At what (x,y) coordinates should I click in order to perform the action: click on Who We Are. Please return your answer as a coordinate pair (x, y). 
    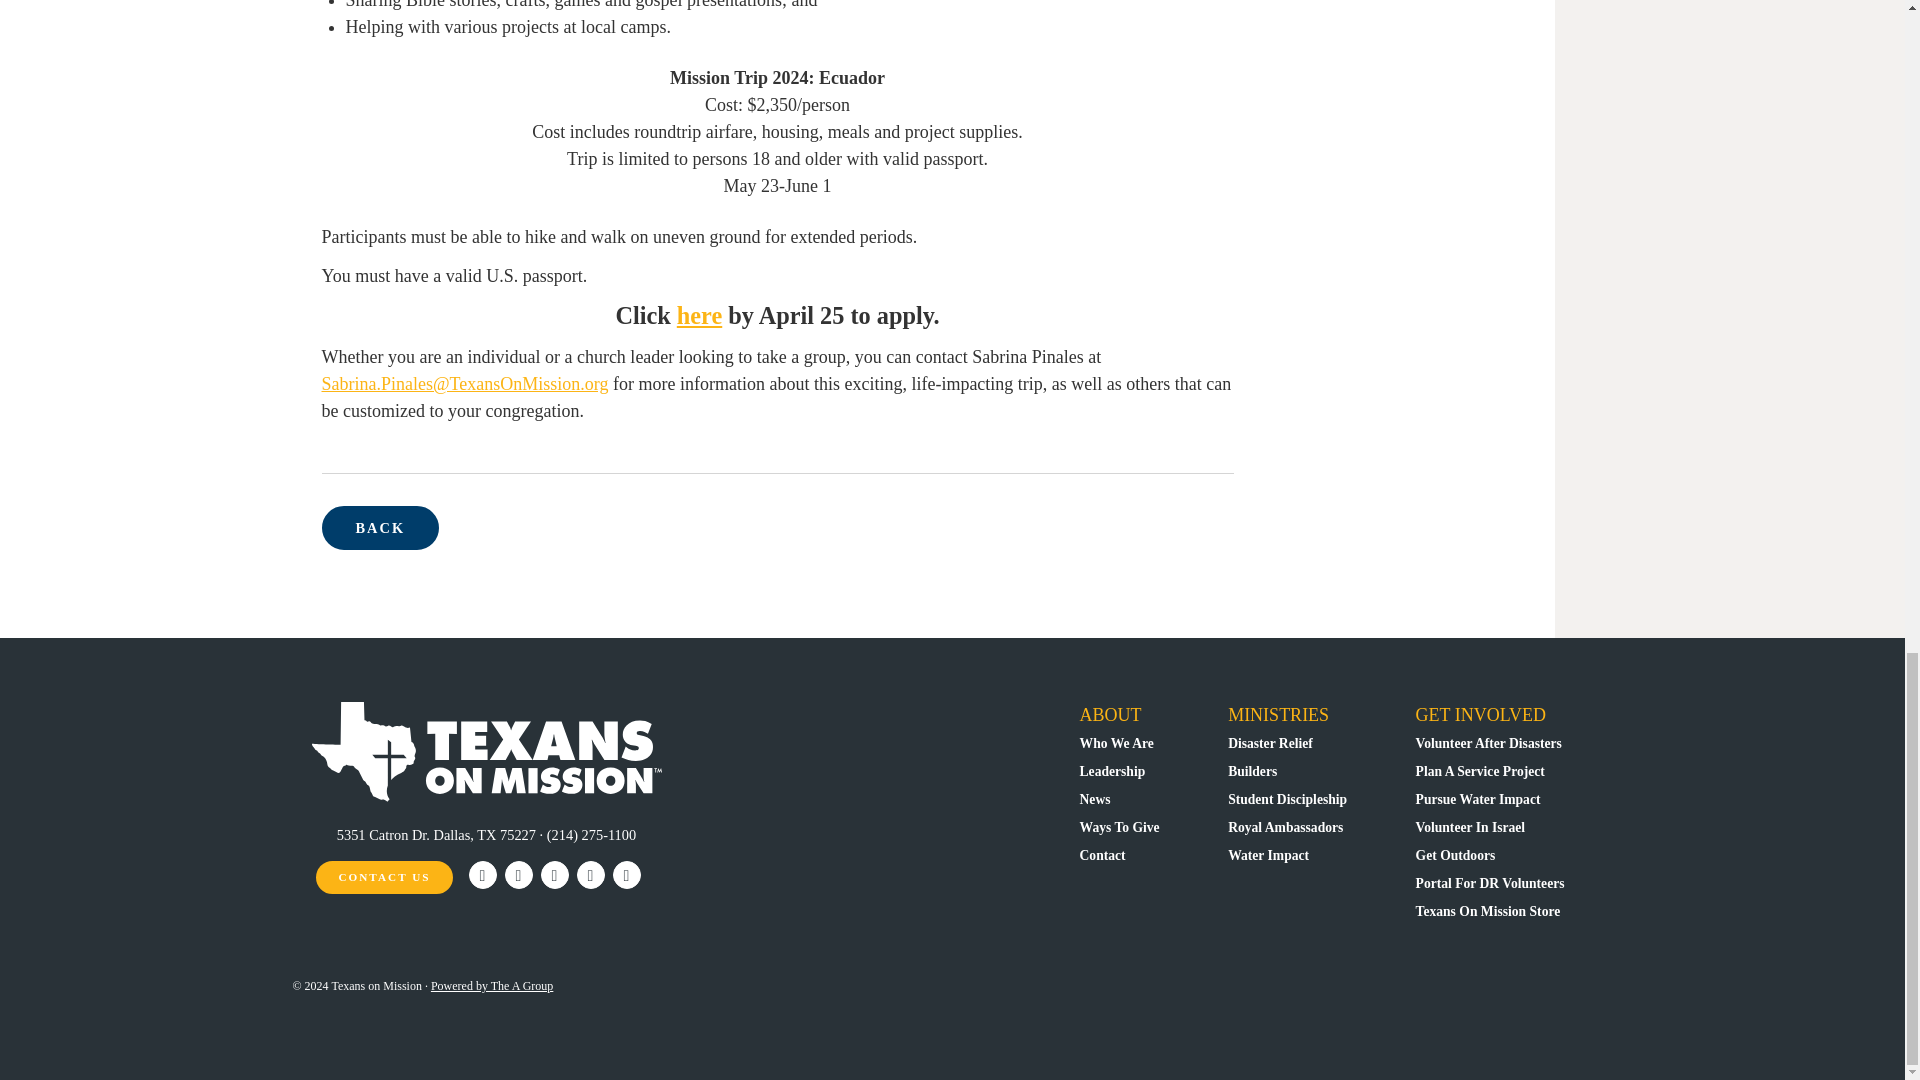
    Looking at the image, I should click on (1116, 742).